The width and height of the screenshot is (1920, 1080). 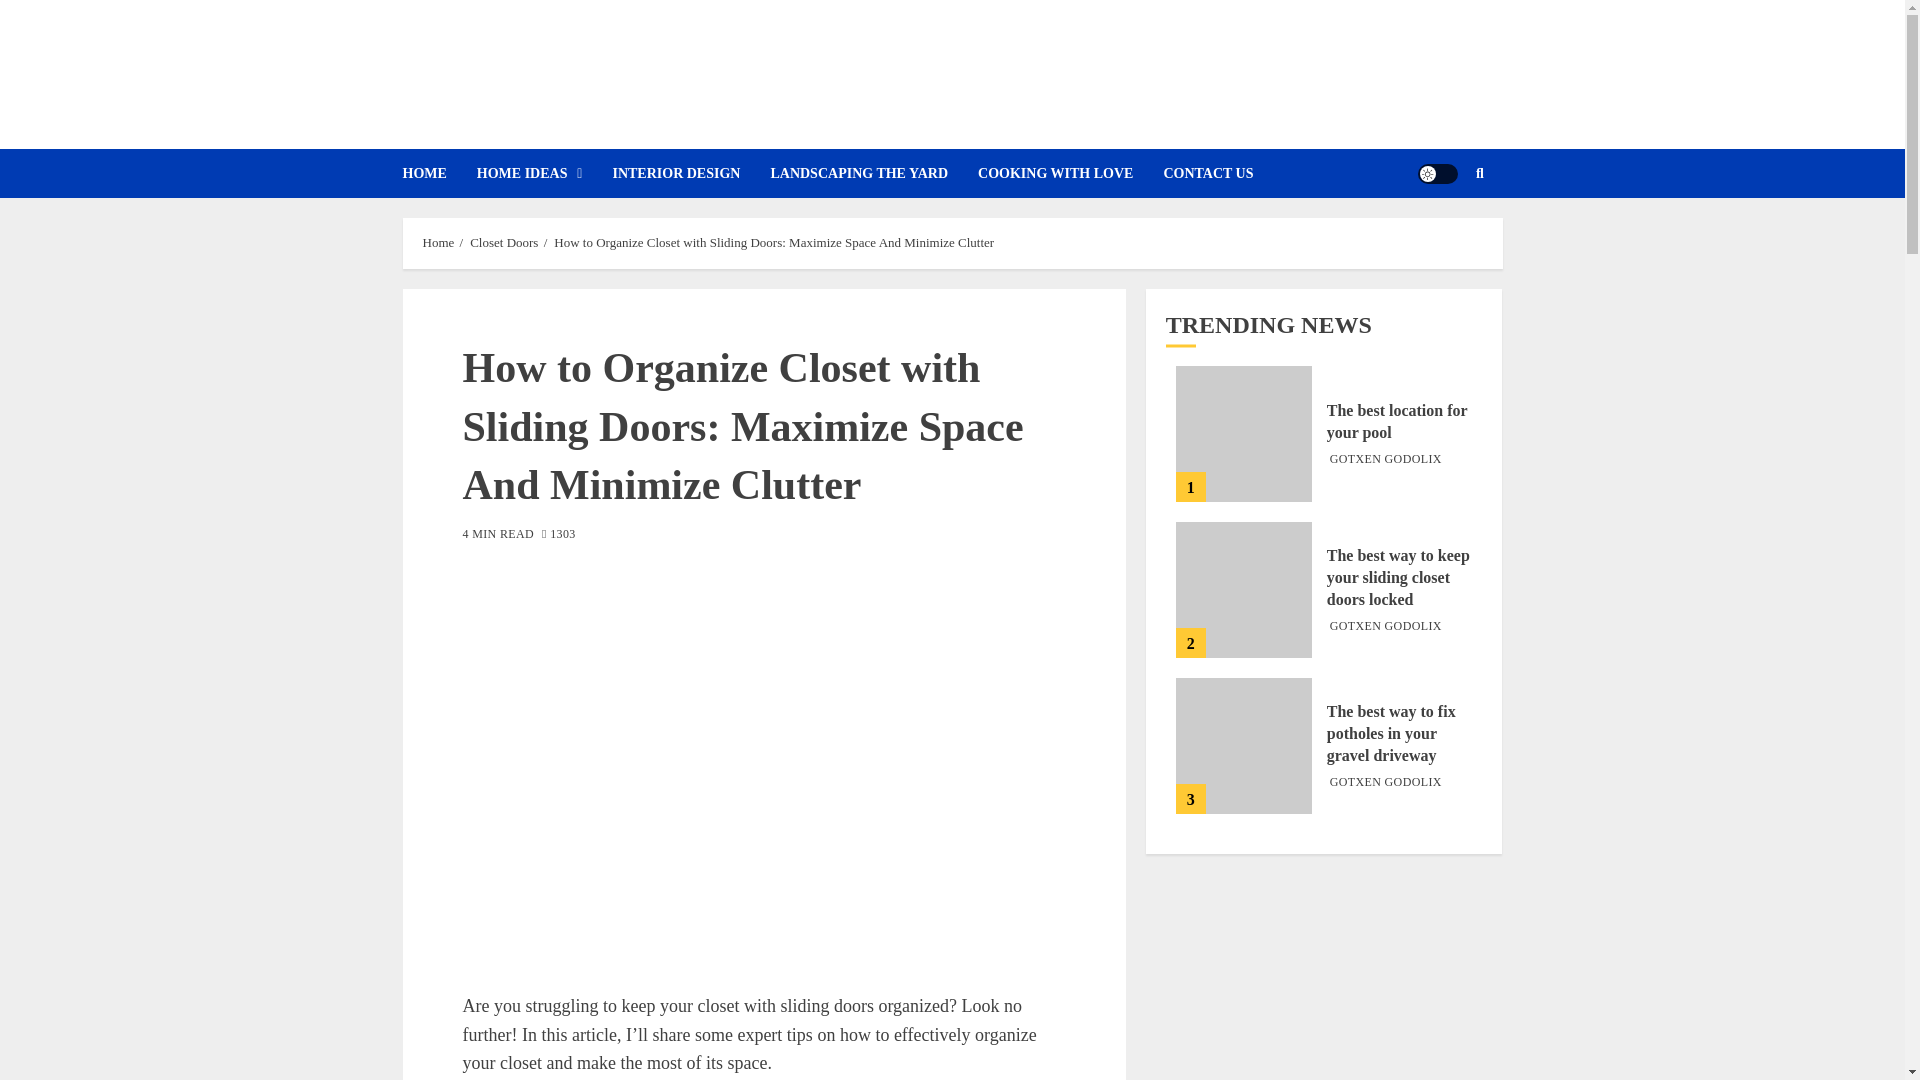 What do you see at coordinates (504, 242) in the screenshot?
I see `Closet Doors` at bounding box center [504, 242].